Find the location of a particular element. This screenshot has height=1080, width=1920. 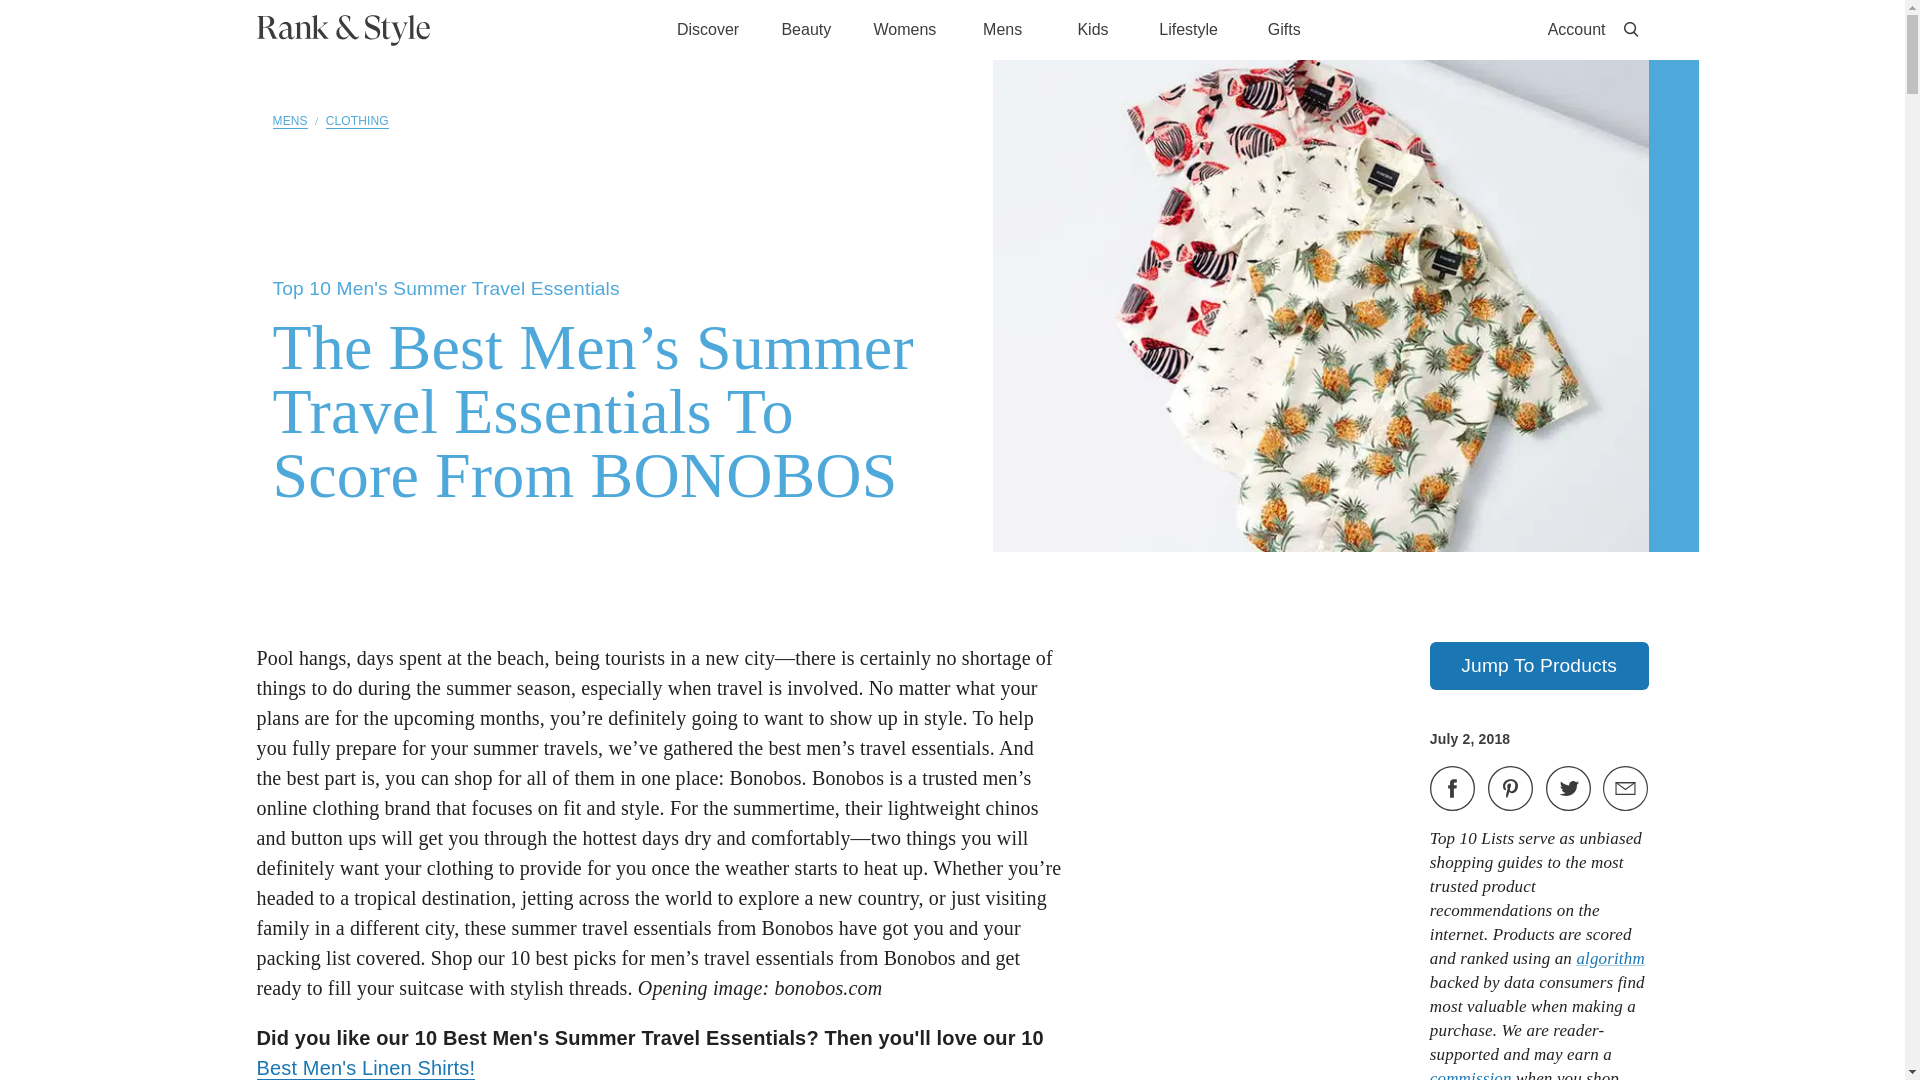

Gifts is located at coordinates (1283, 28).